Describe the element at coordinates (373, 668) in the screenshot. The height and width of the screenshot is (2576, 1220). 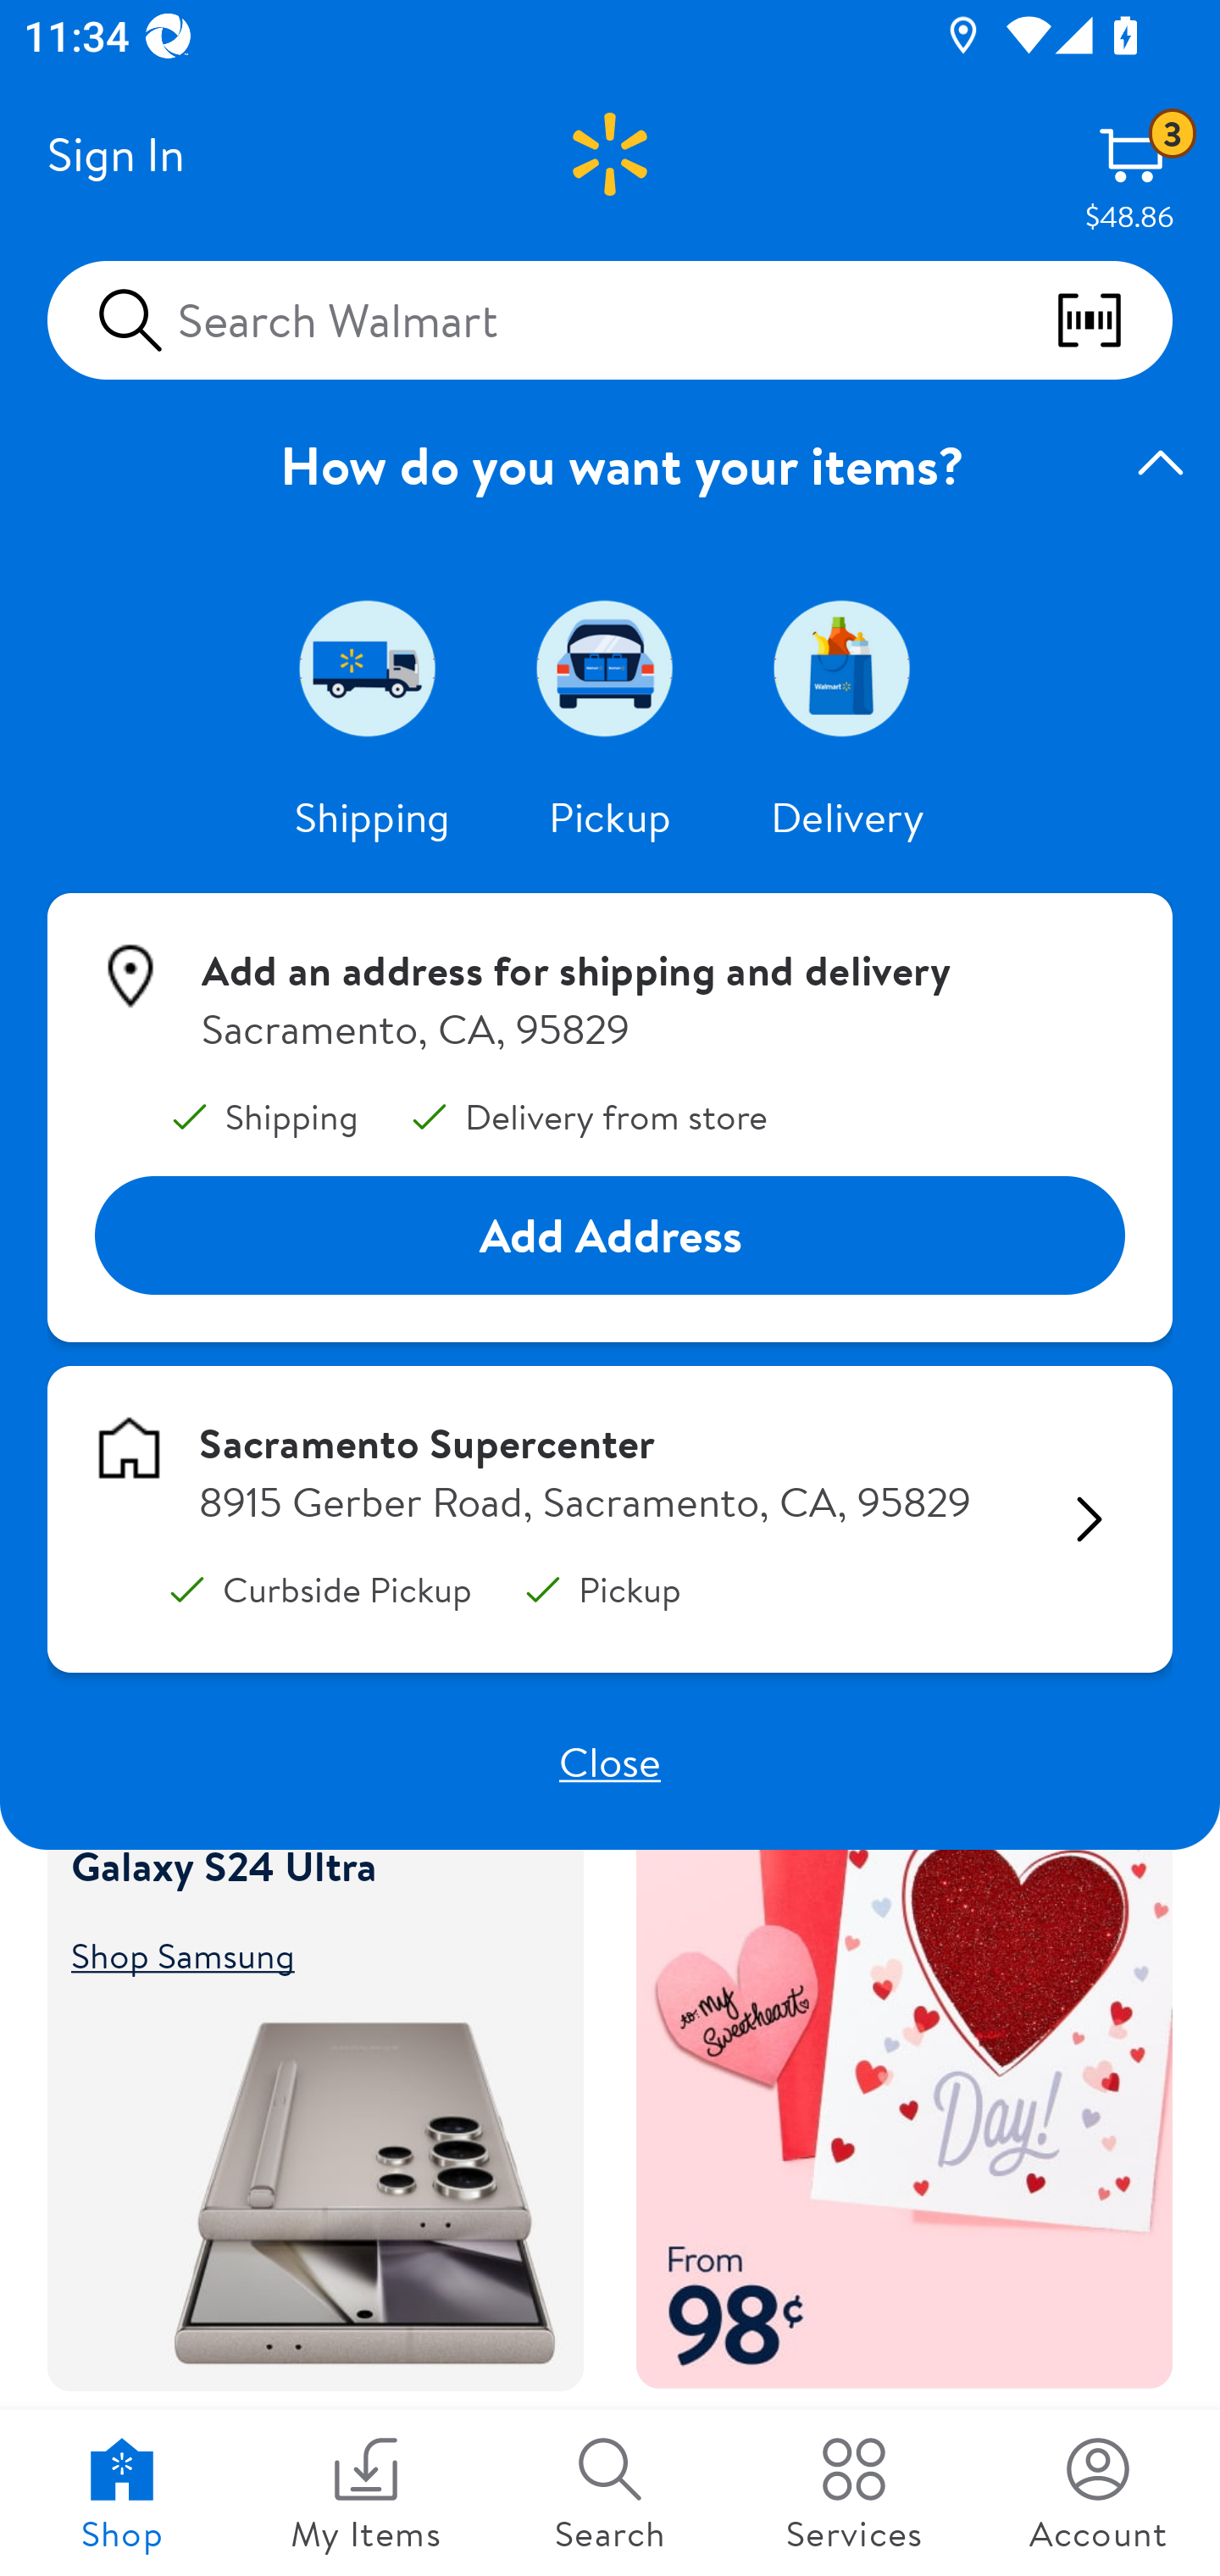
I see `Shipping 1 of 3` at that location.